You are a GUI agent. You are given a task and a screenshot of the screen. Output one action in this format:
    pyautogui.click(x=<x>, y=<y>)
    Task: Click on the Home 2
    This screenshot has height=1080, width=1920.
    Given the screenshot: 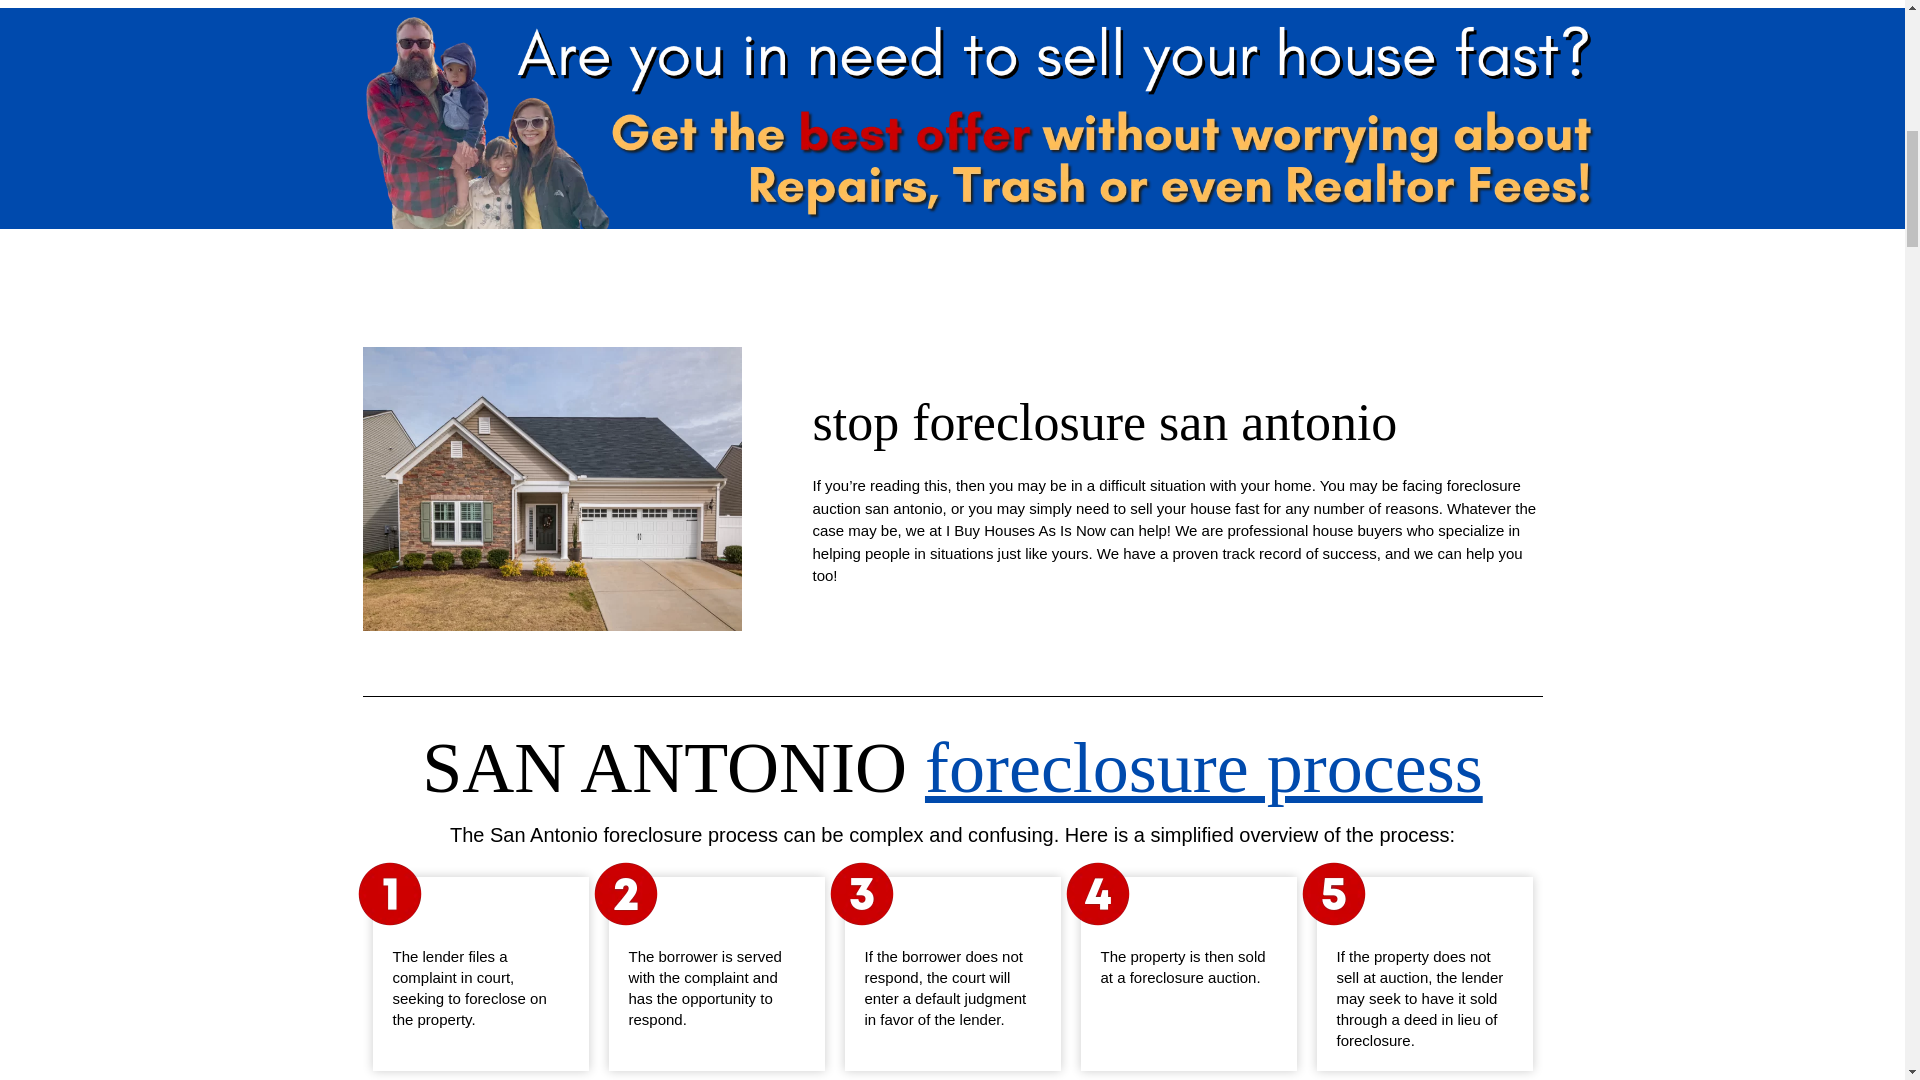 What is the action you would take?
    pyautogui.click(x=390, y=893)
    